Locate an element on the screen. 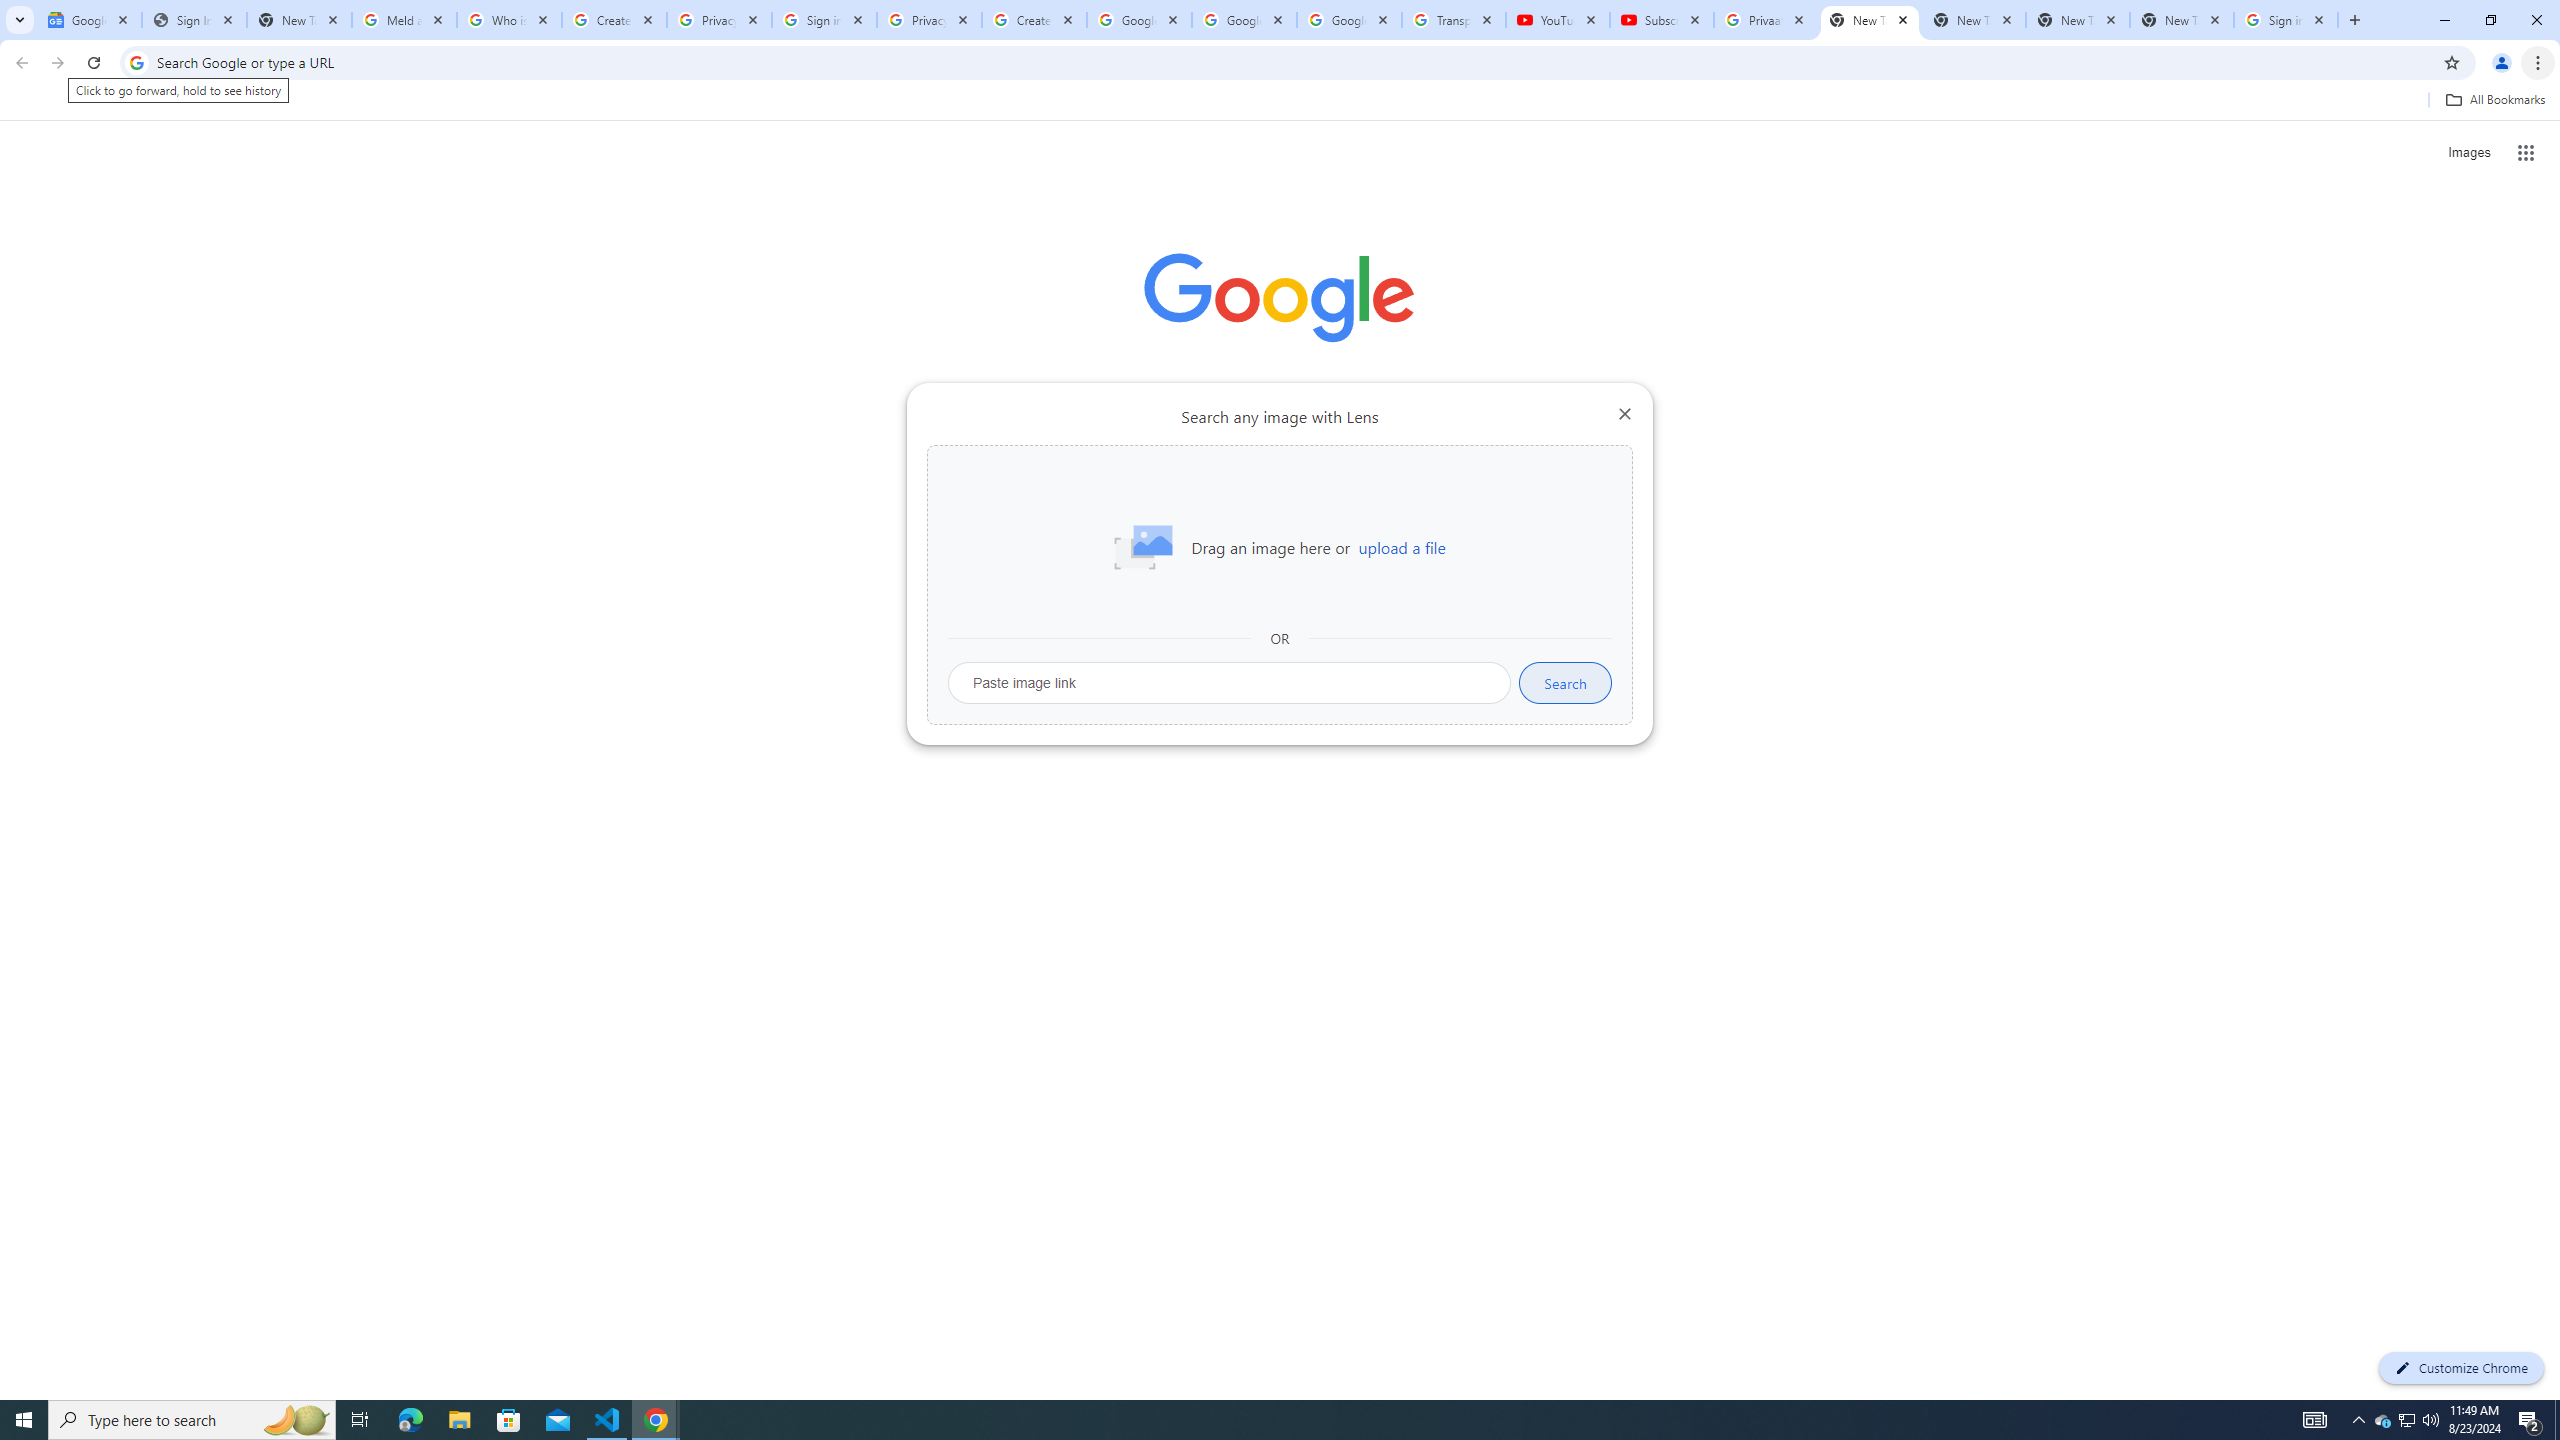 The width and height of the screenshot is (2560, 1440). Options is located at coordinates (104, 1326).